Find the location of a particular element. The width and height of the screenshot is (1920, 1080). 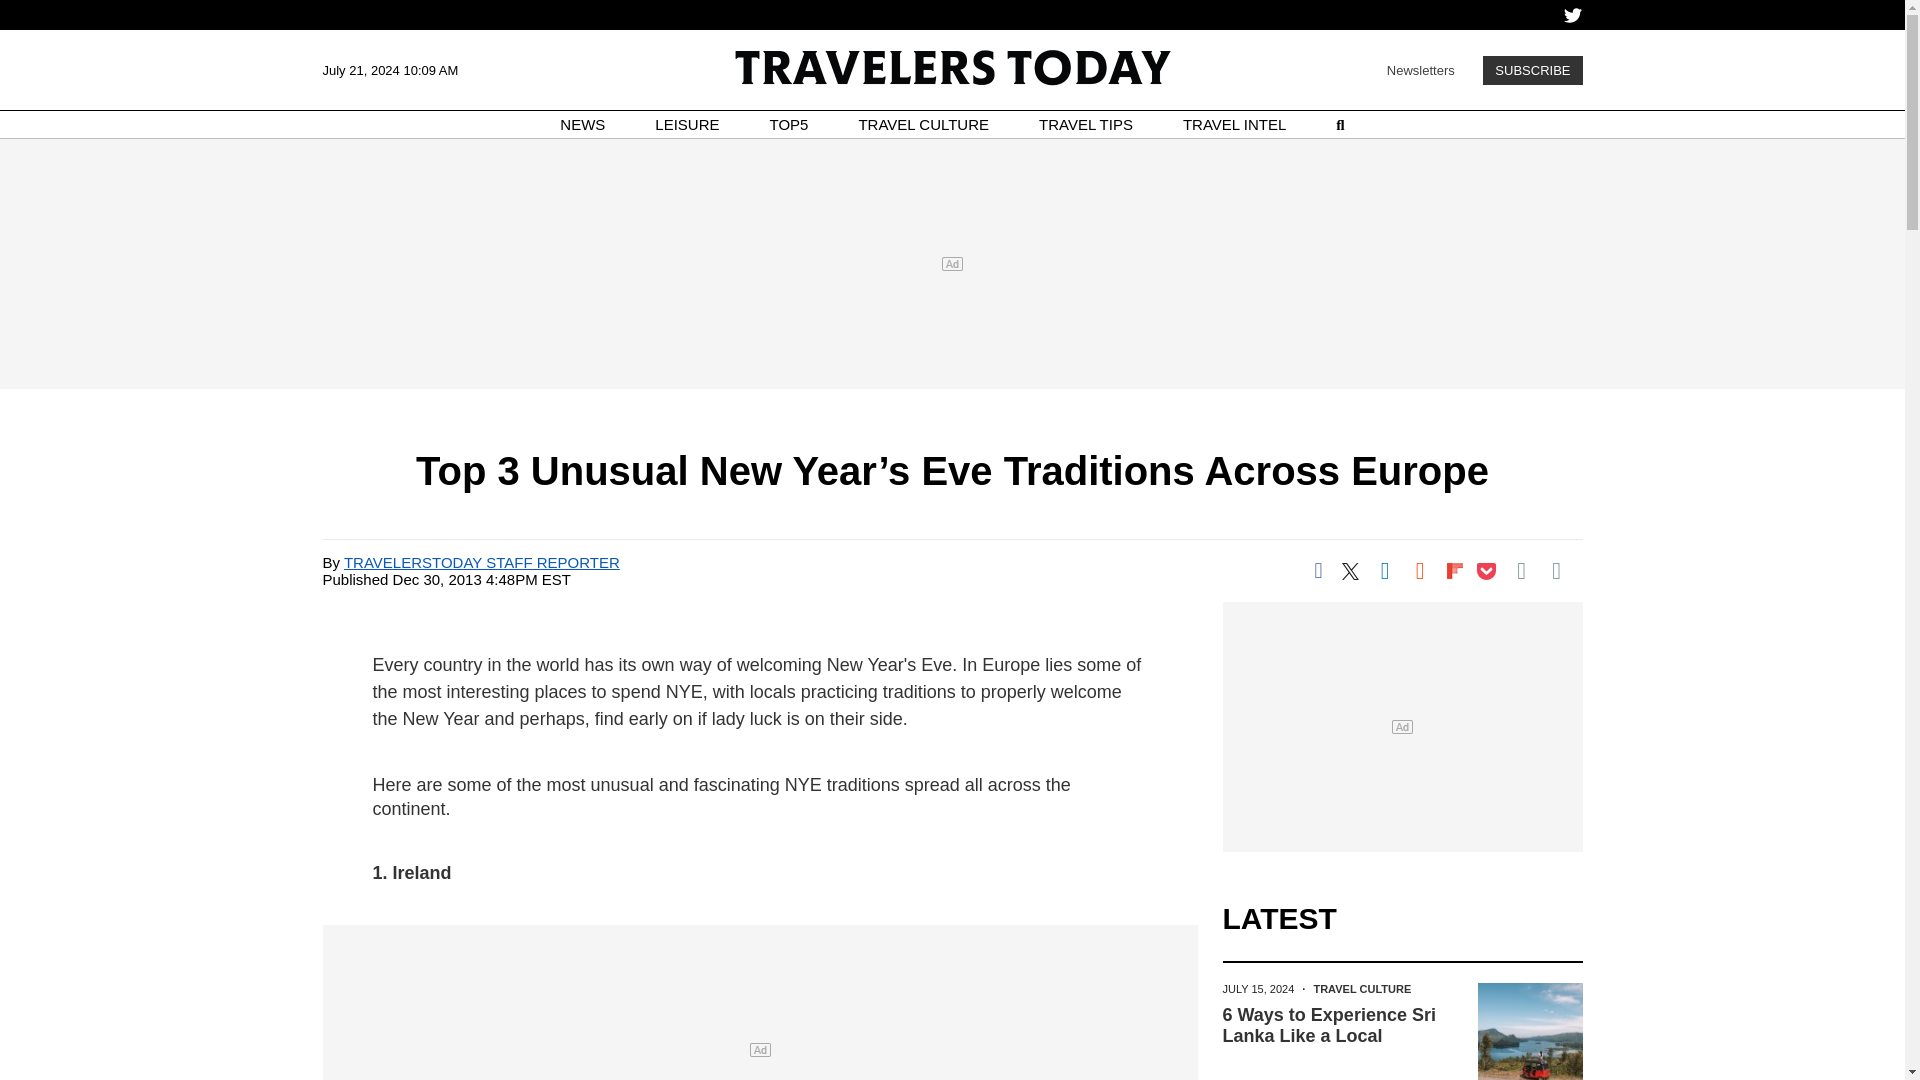

Newsletters is located at coordinates (1420, 68).